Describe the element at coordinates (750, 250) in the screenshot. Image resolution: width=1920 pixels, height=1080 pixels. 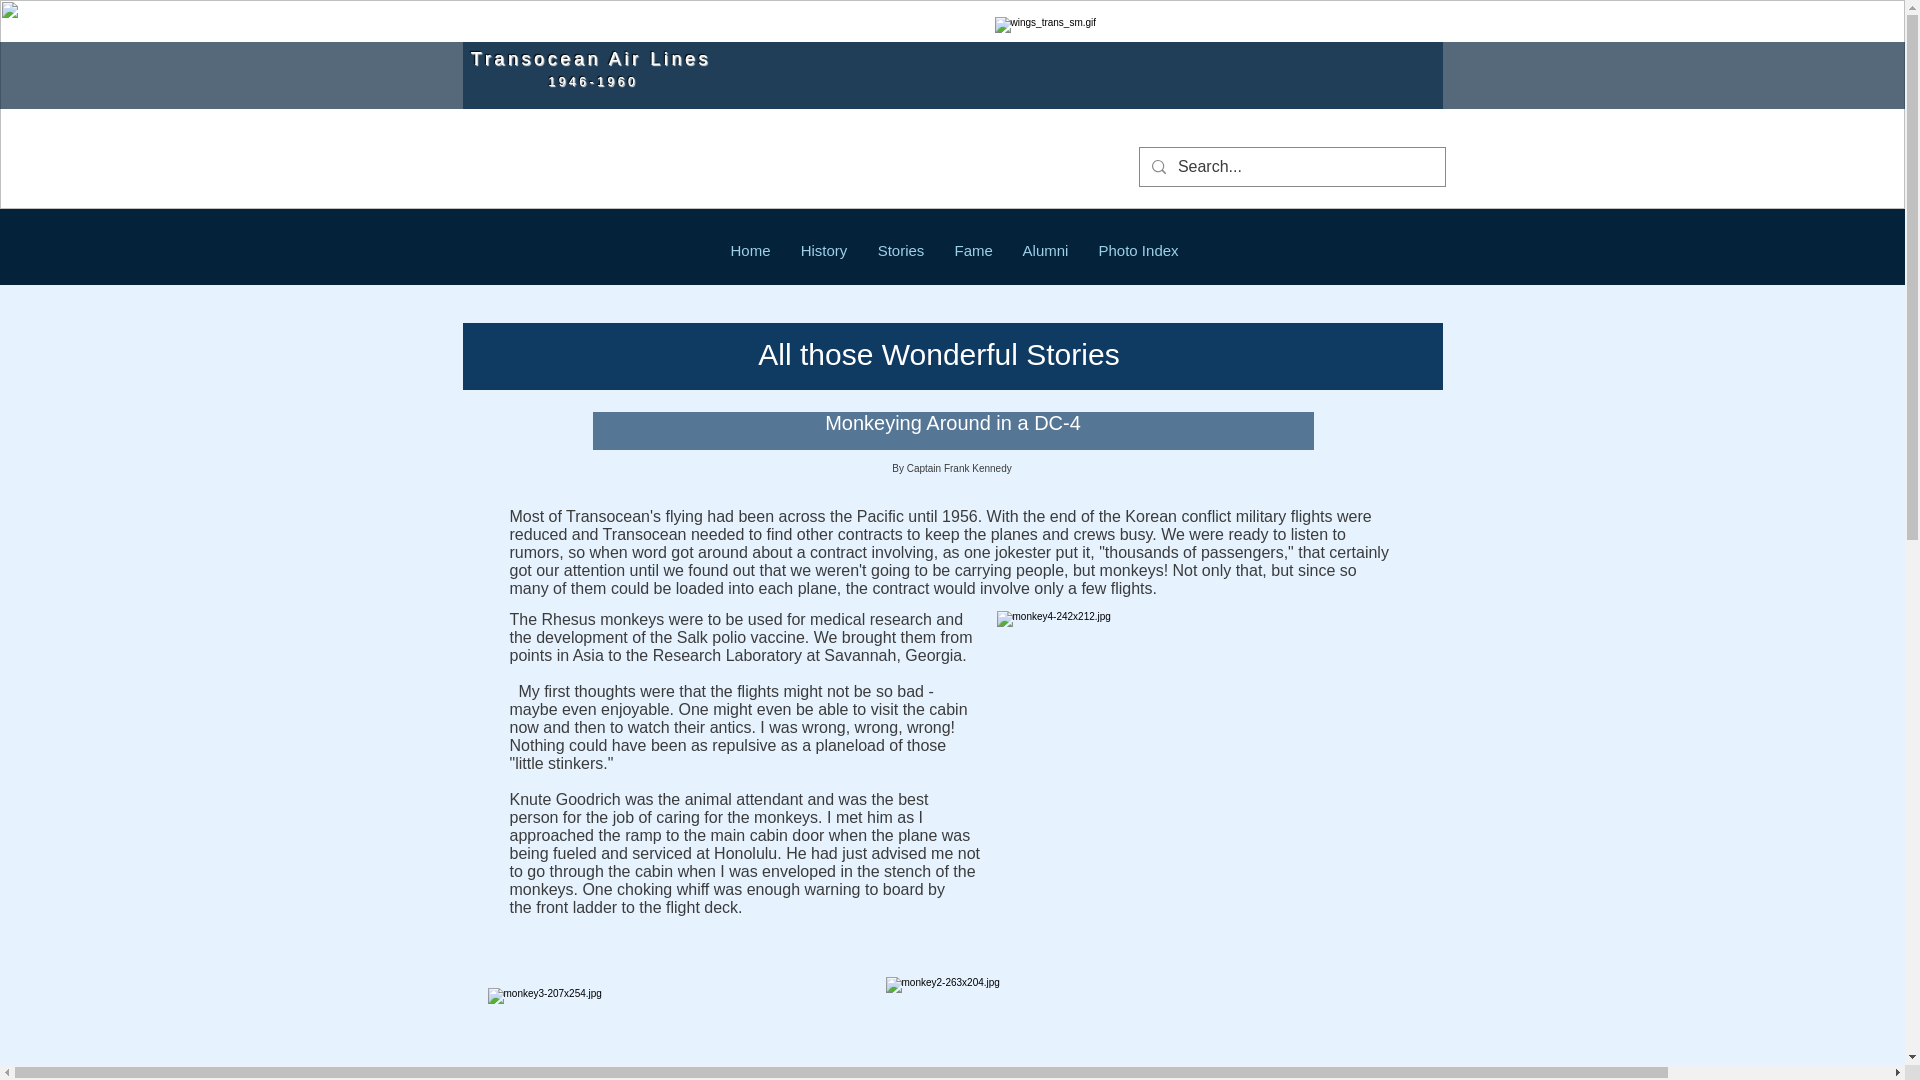
I see `Home` at that location.